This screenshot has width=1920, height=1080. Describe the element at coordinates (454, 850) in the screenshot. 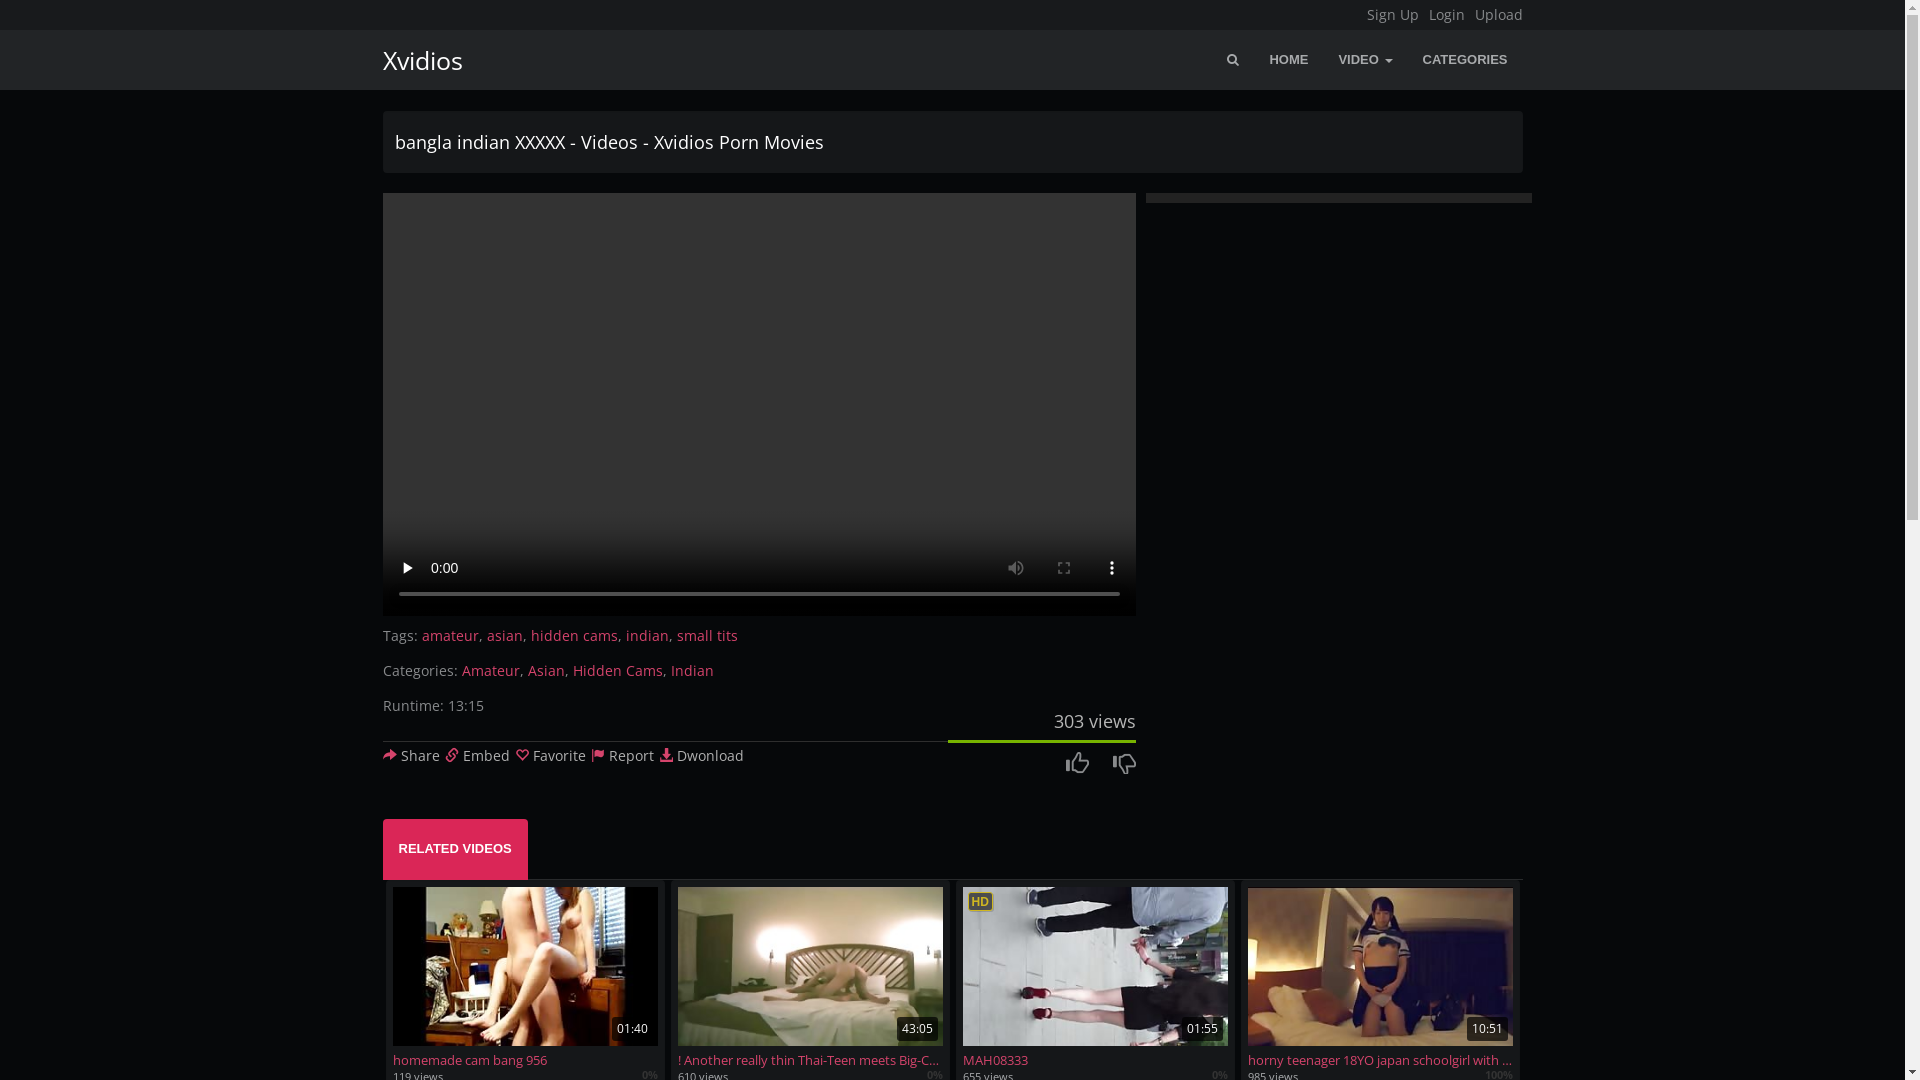

I see `RELATED VIDEOS` at that location.